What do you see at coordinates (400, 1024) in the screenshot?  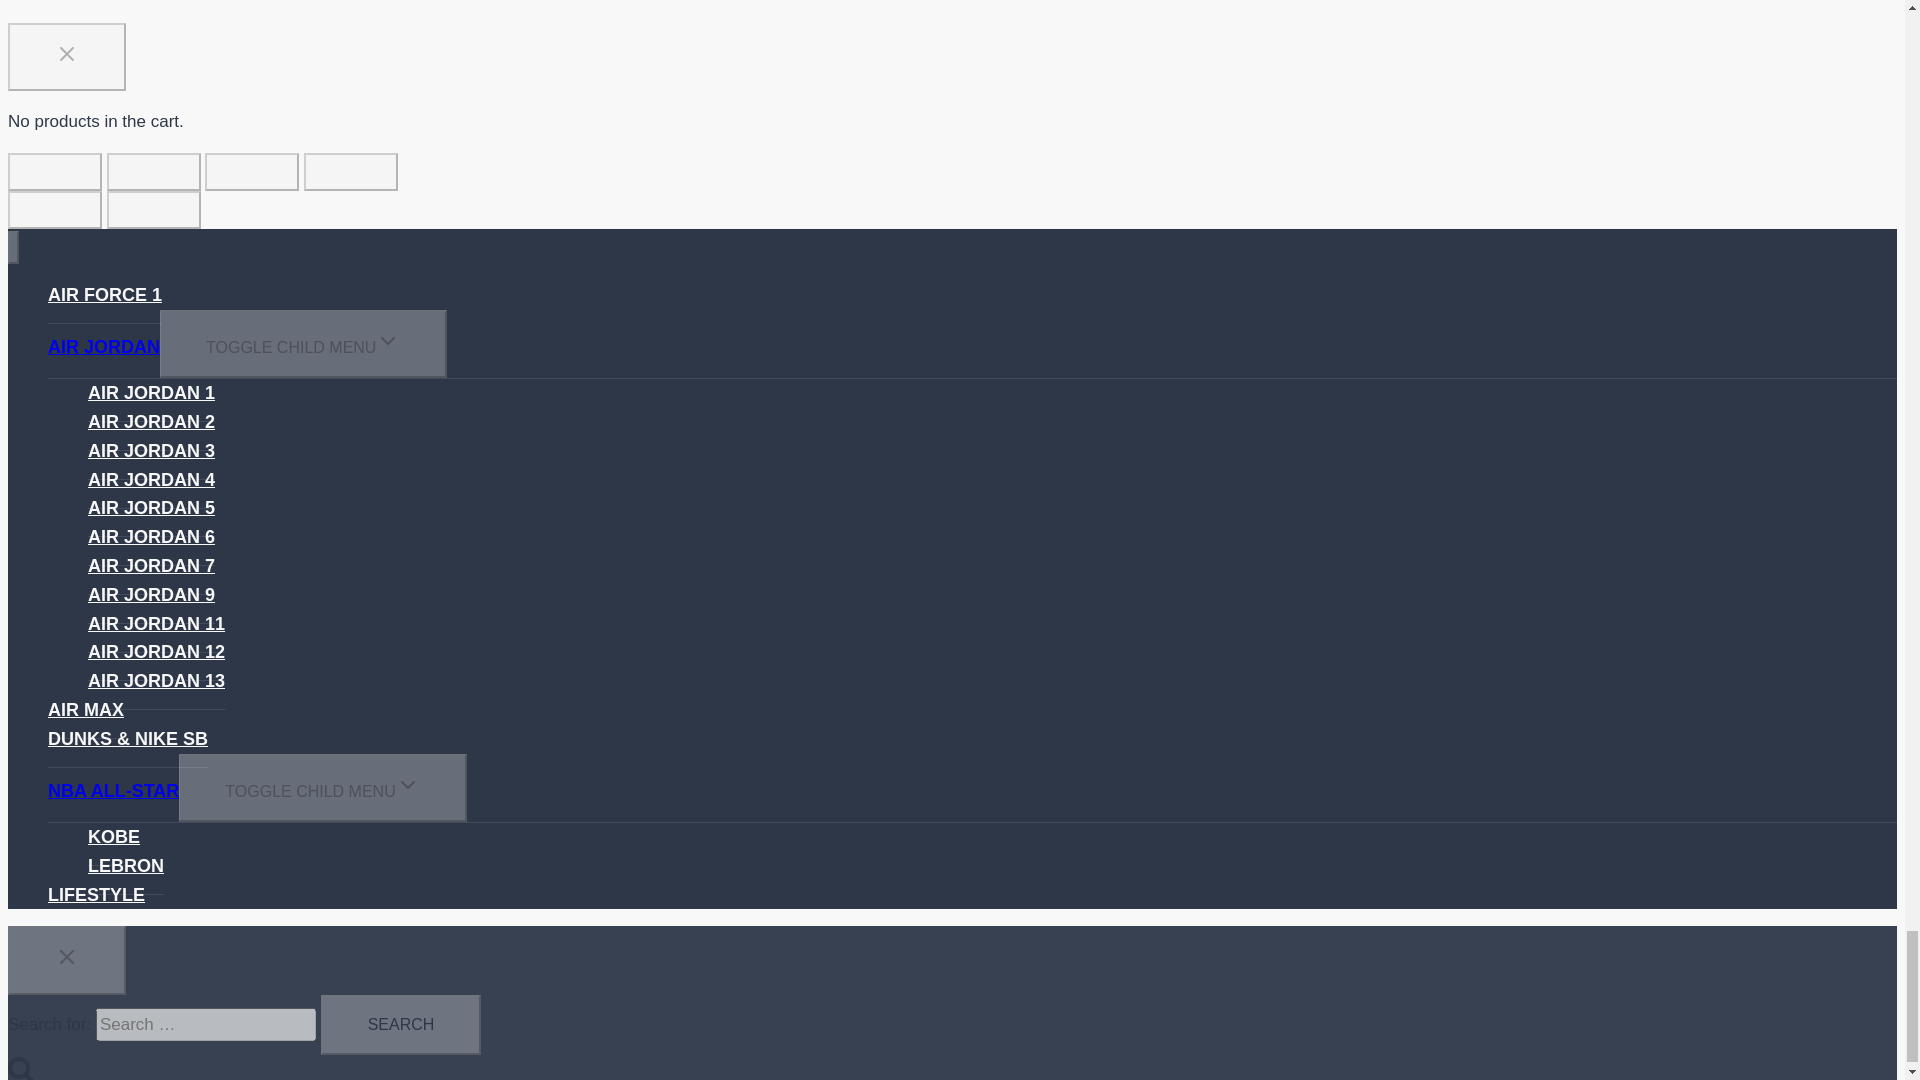 I see `Search` at bounding box center [400, 1024].